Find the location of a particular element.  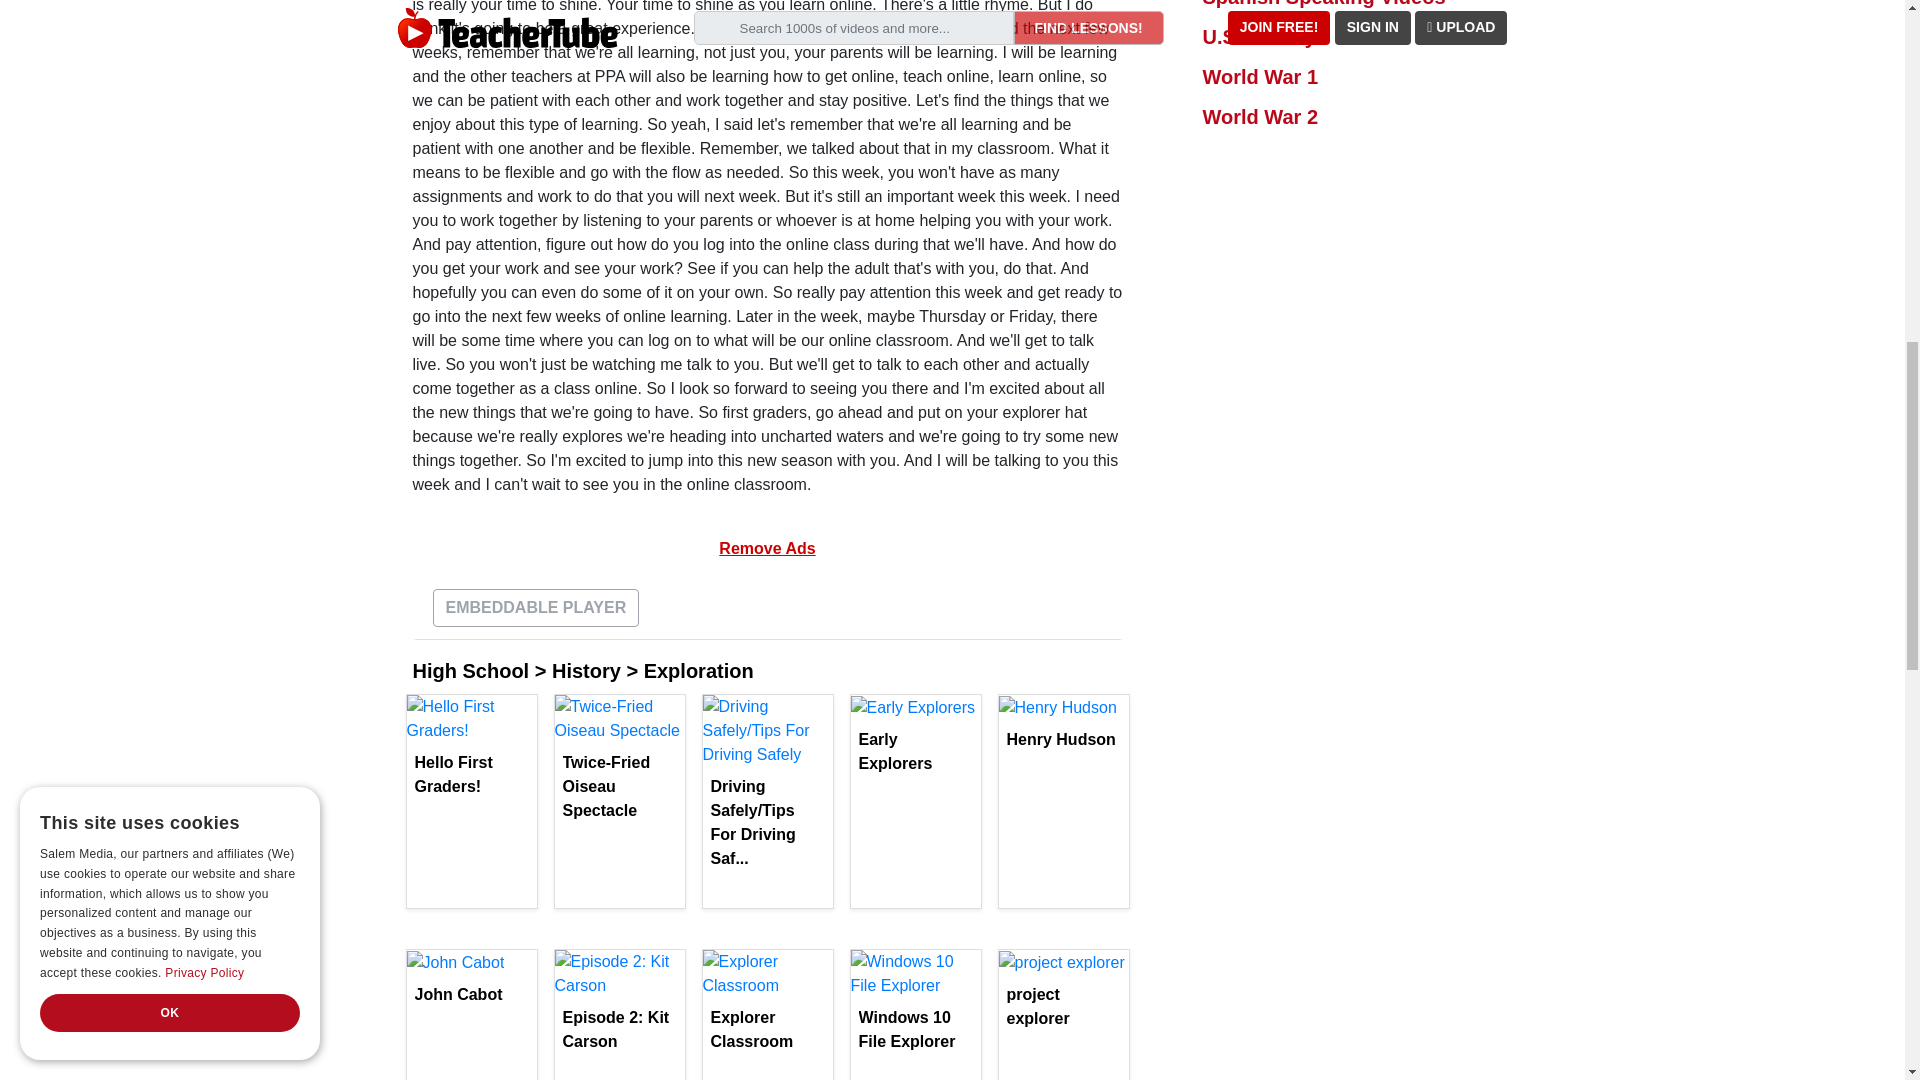

Twice-Fried Oiseau Spectacle is located at coordinates (618, 786).